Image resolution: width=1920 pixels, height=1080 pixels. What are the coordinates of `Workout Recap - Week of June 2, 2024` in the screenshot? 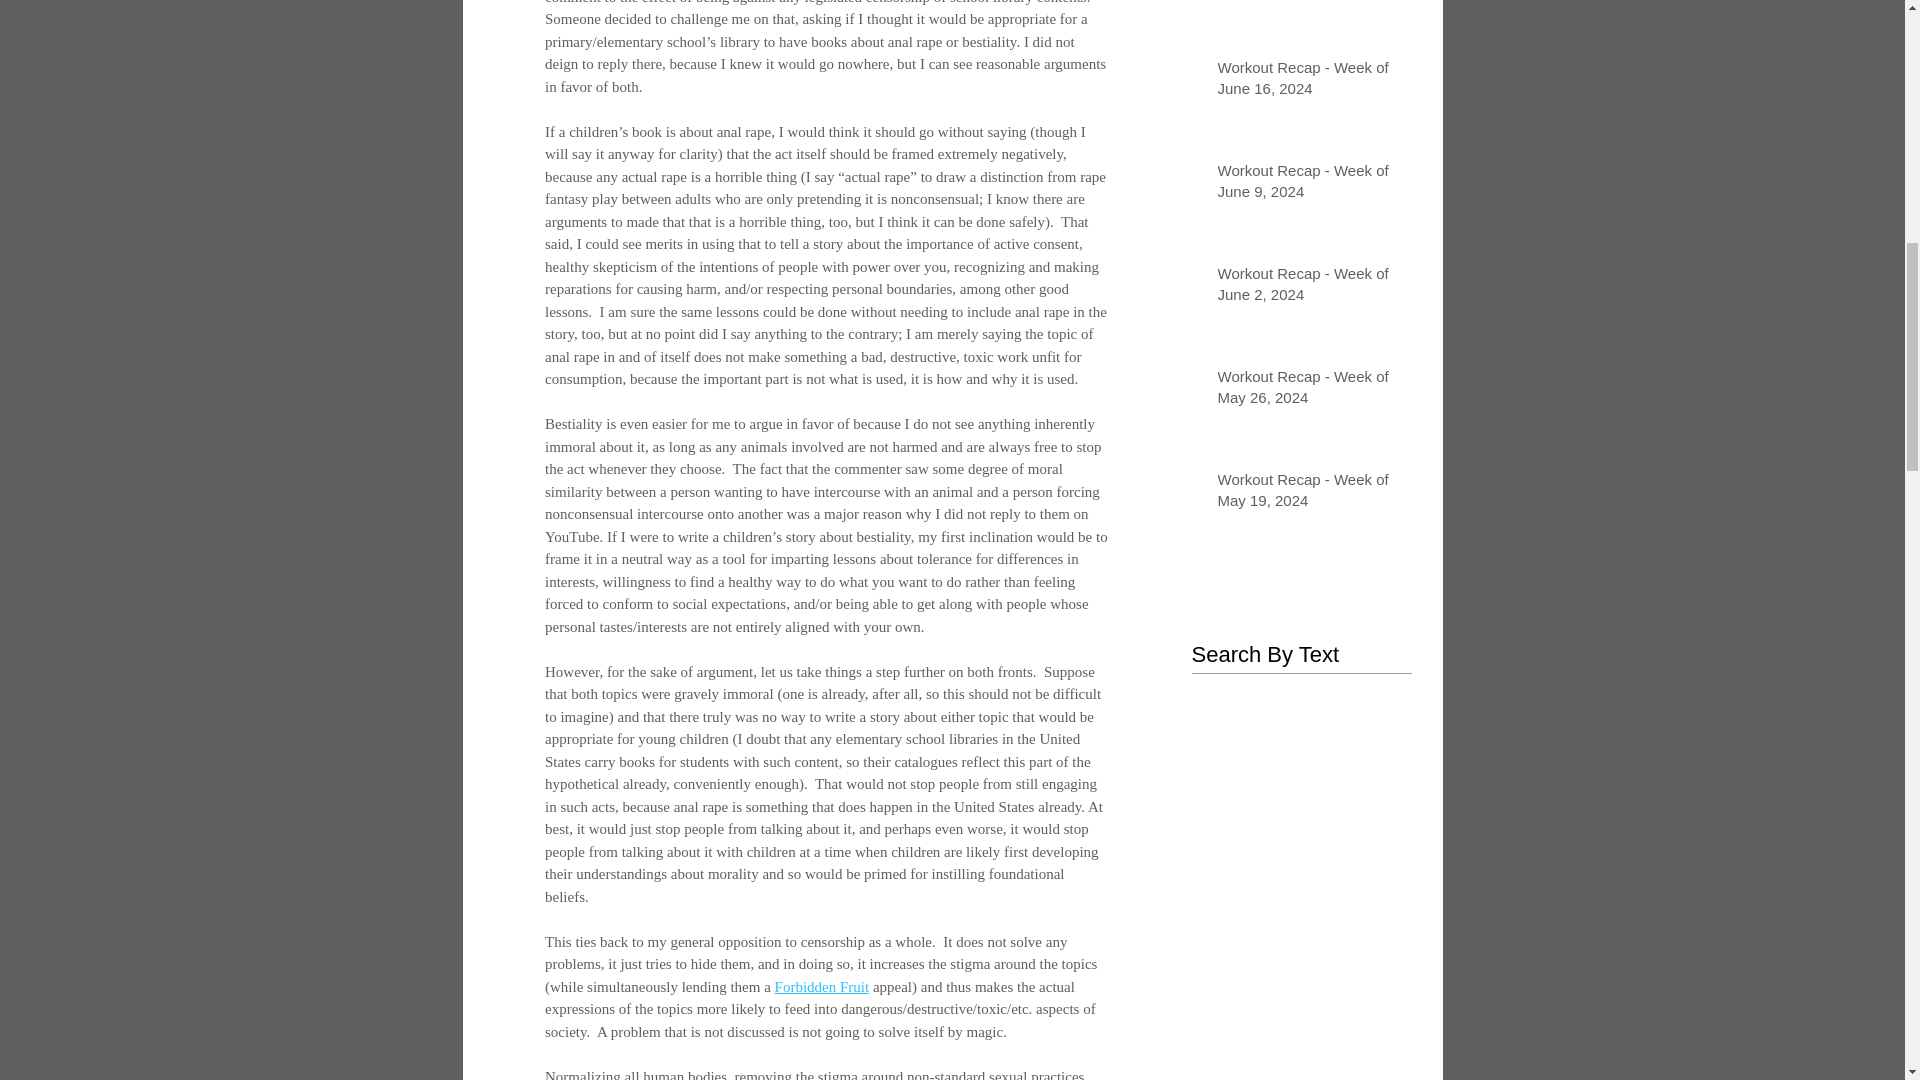 It's located at (1308, 288).